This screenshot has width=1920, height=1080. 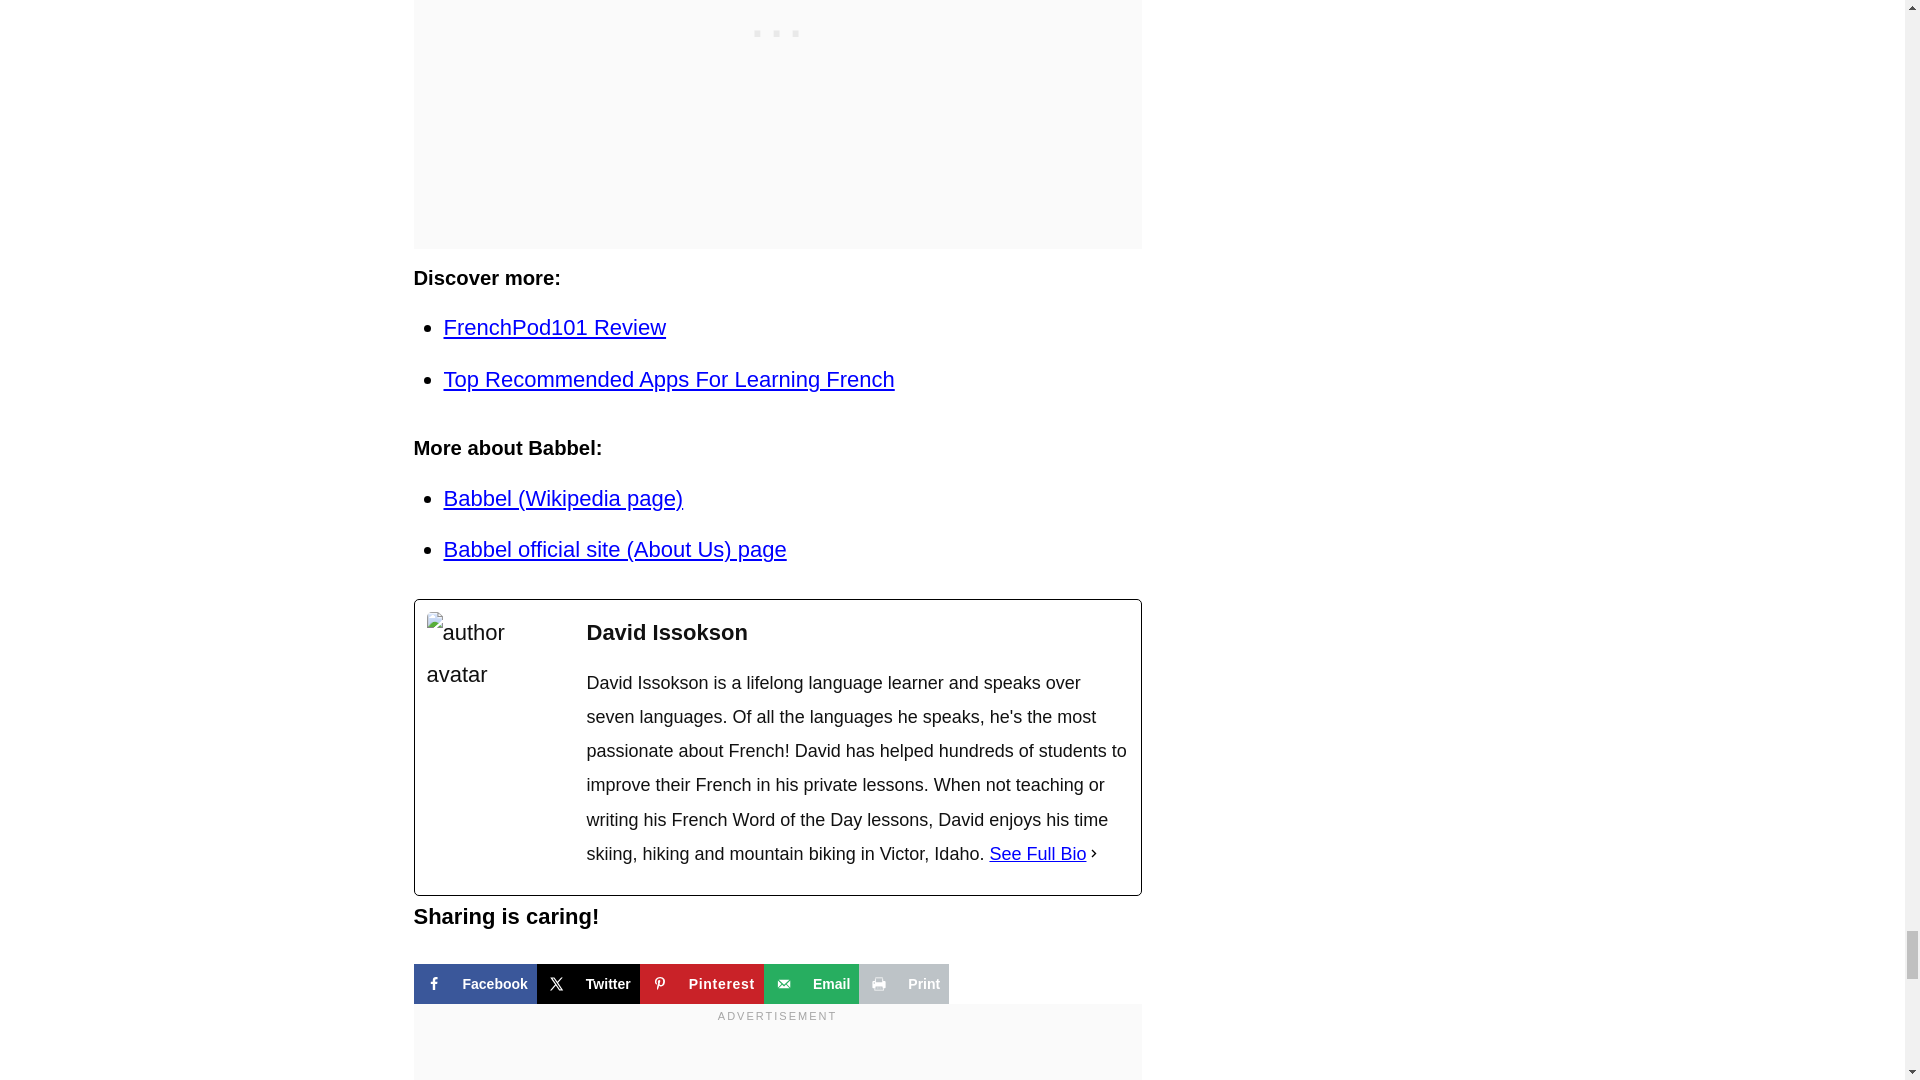 What do you see at coordinates (554, 328) in the screenshot?
I see `FrenchPod101 Review` at bounding box center [554, 328].